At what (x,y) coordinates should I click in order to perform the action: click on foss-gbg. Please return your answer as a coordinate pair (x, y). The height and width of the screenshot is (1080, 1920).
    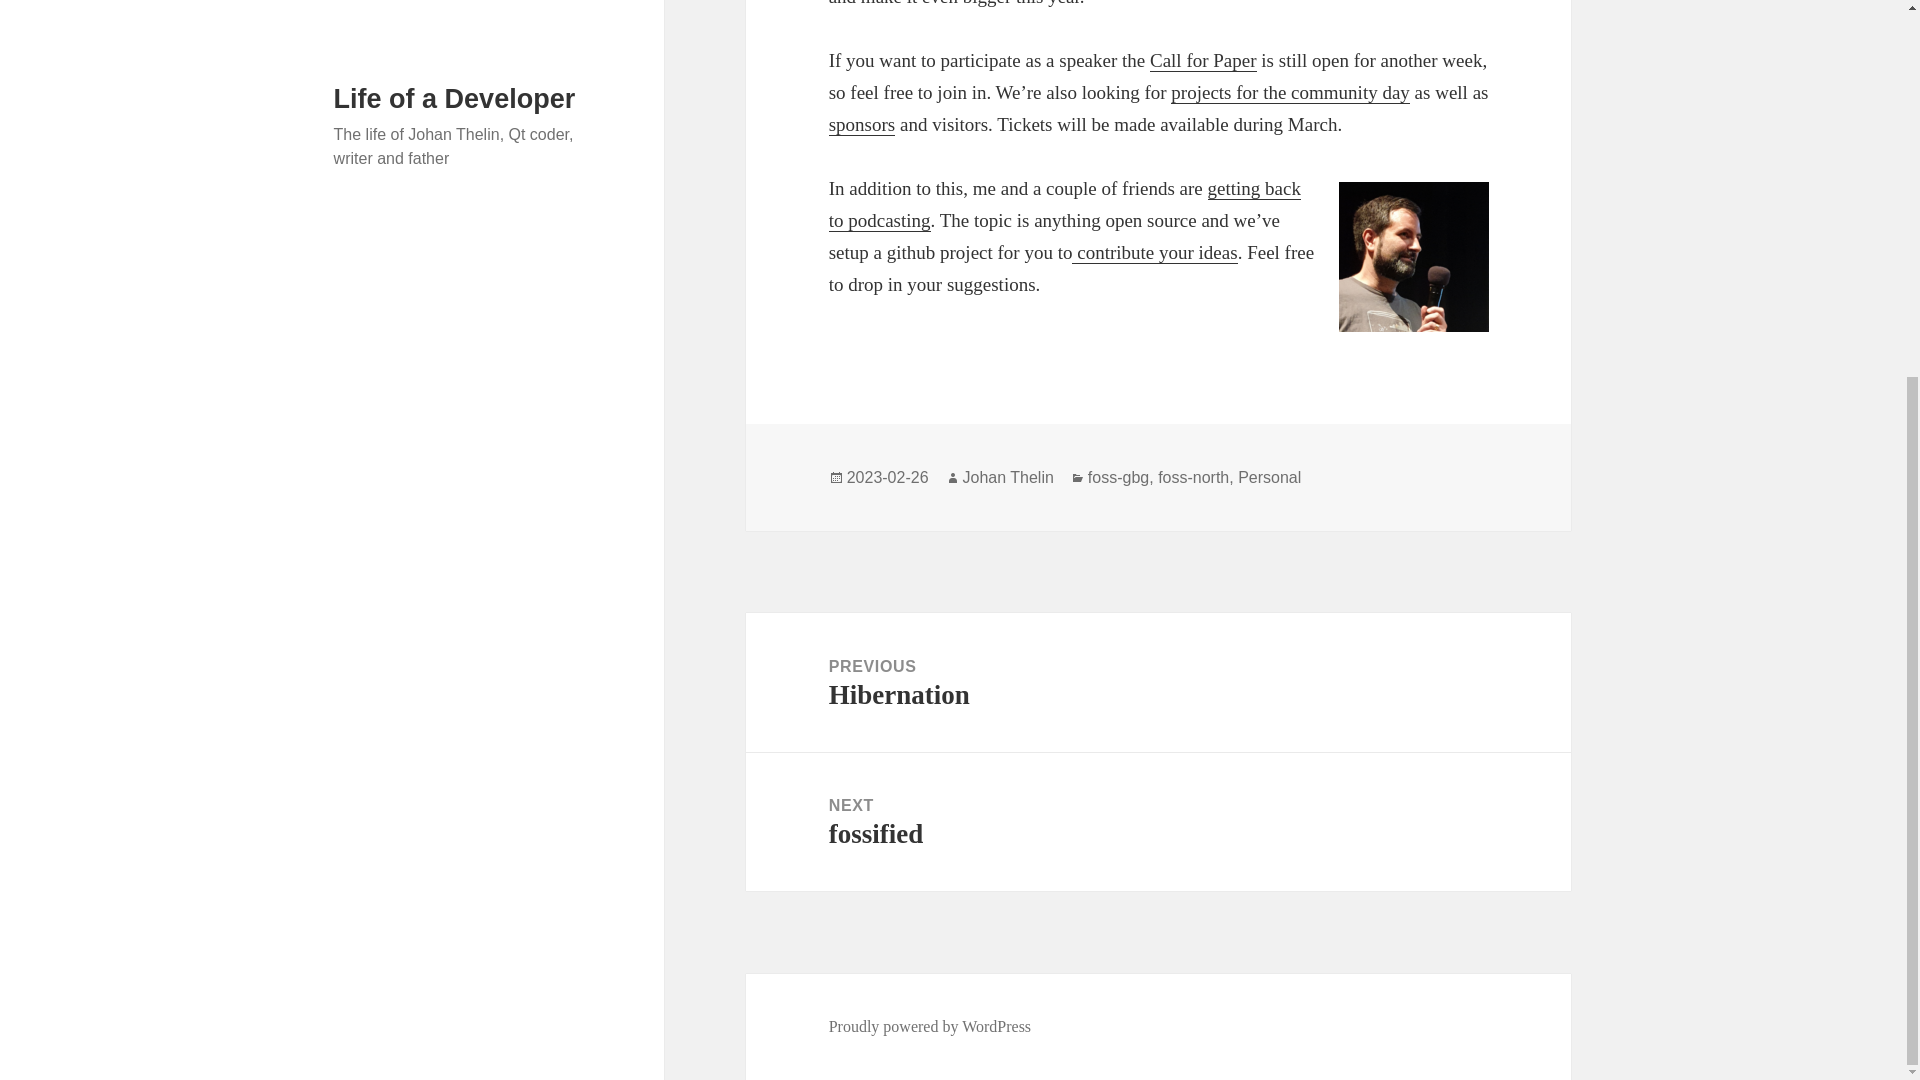
    Looking at the image, I should click on (1118, 478).